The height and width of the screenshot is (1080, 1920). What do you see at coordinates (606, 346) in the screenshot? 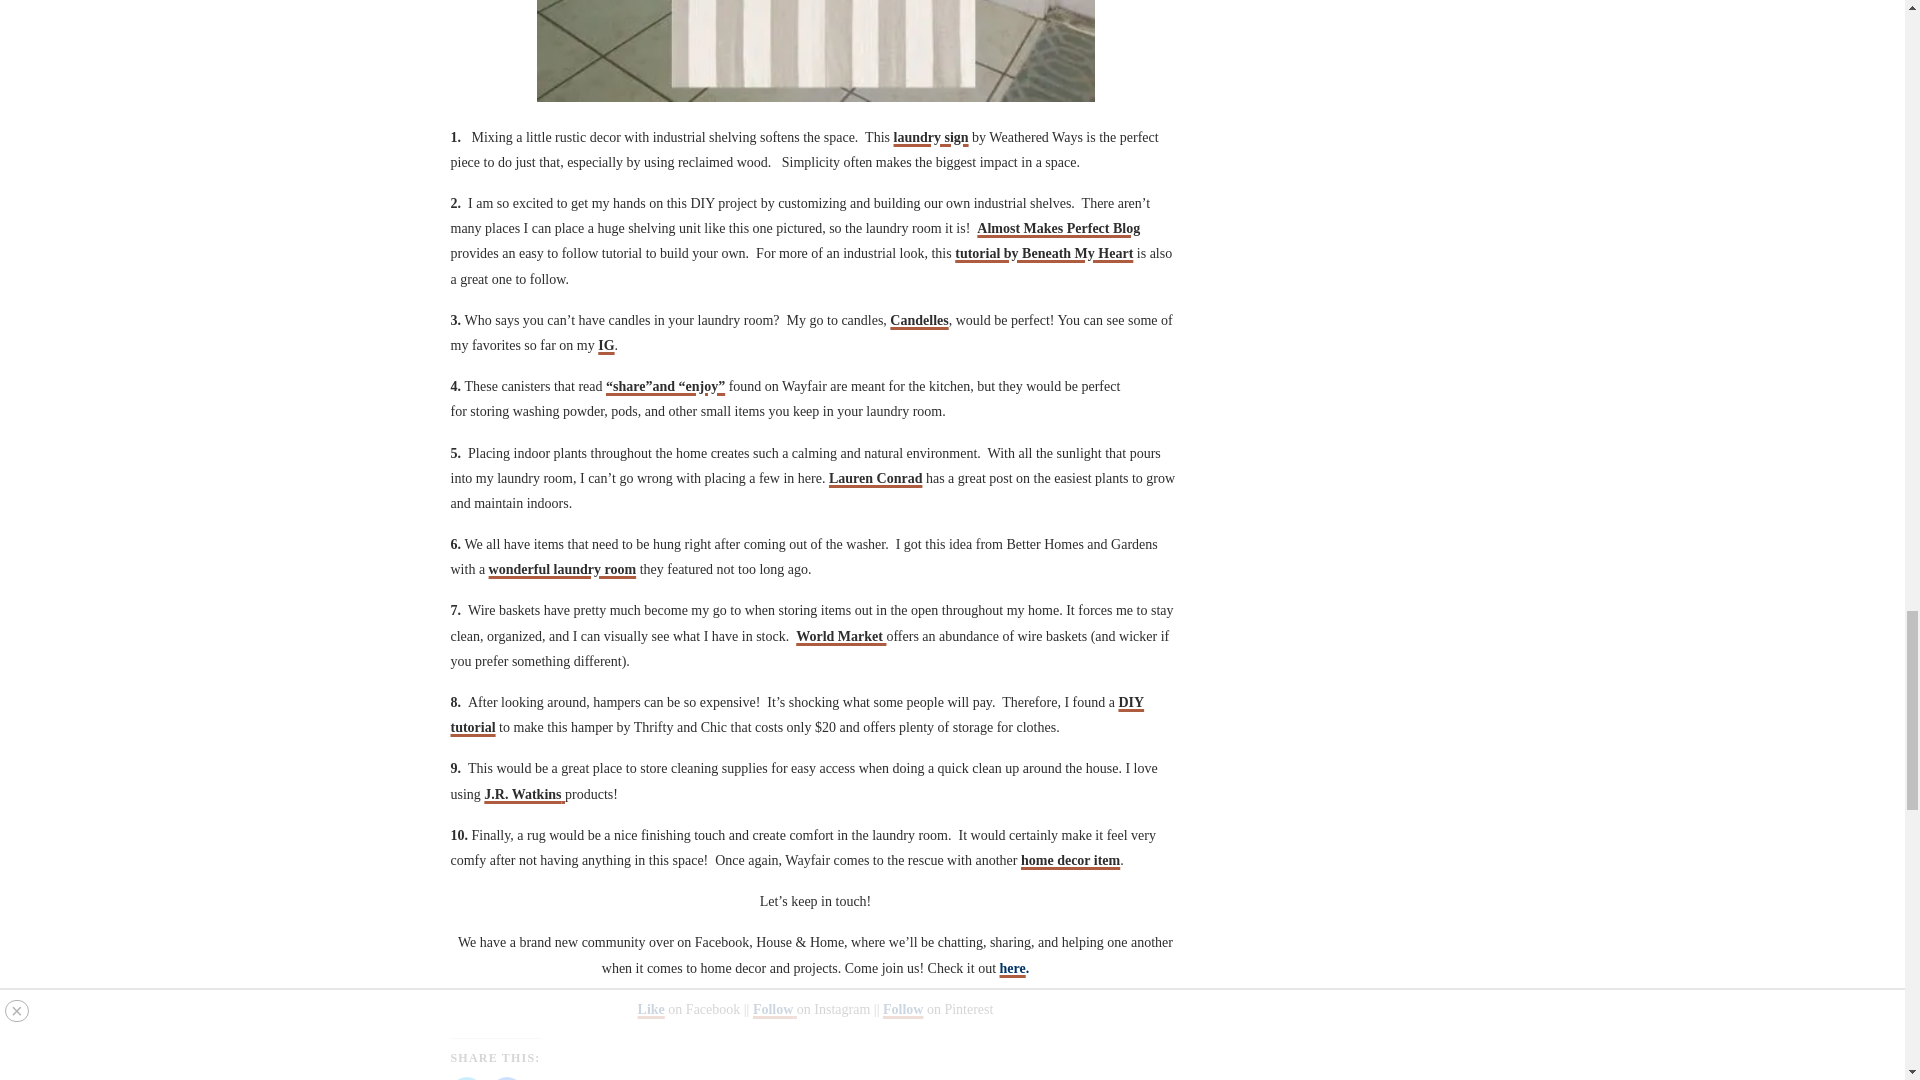
I see `IG` at bounding box center [606, 346].